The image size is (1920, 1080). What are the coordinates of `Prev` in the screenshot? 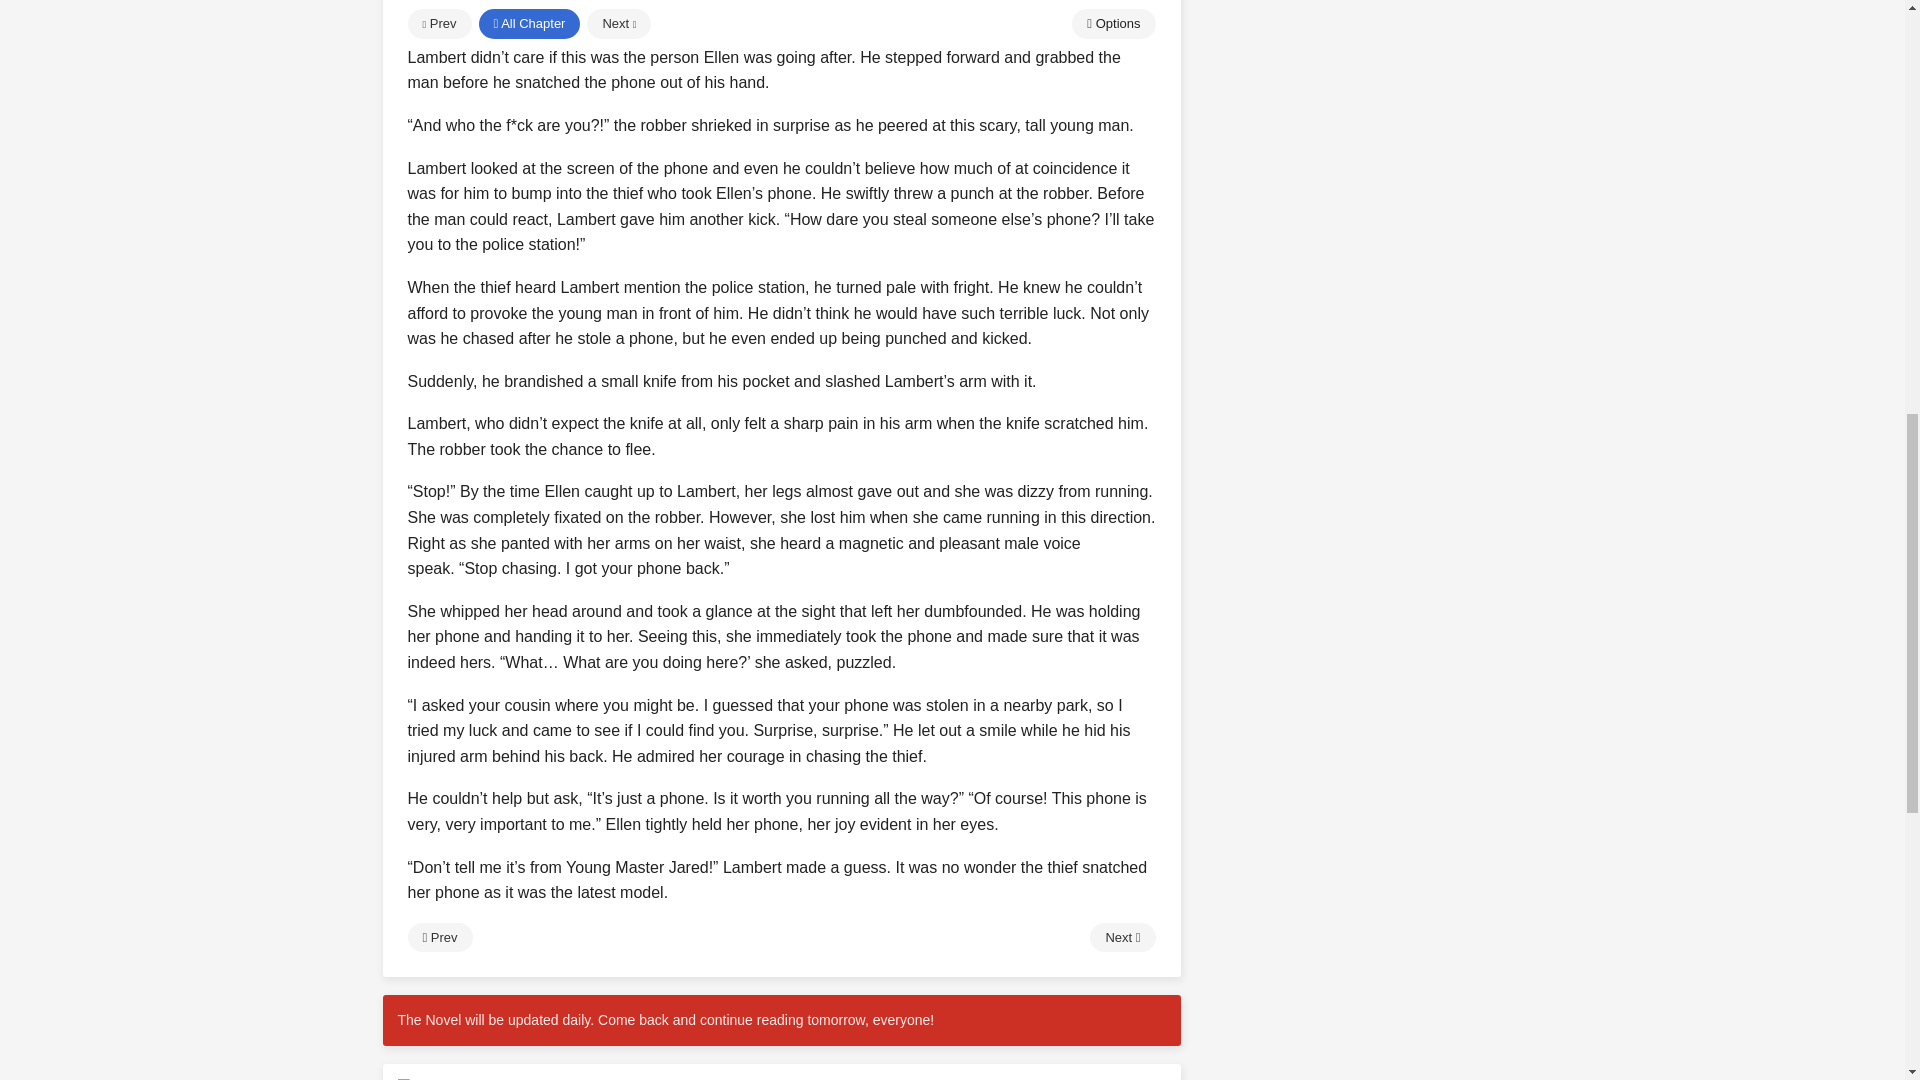 It's located at (440, 938).